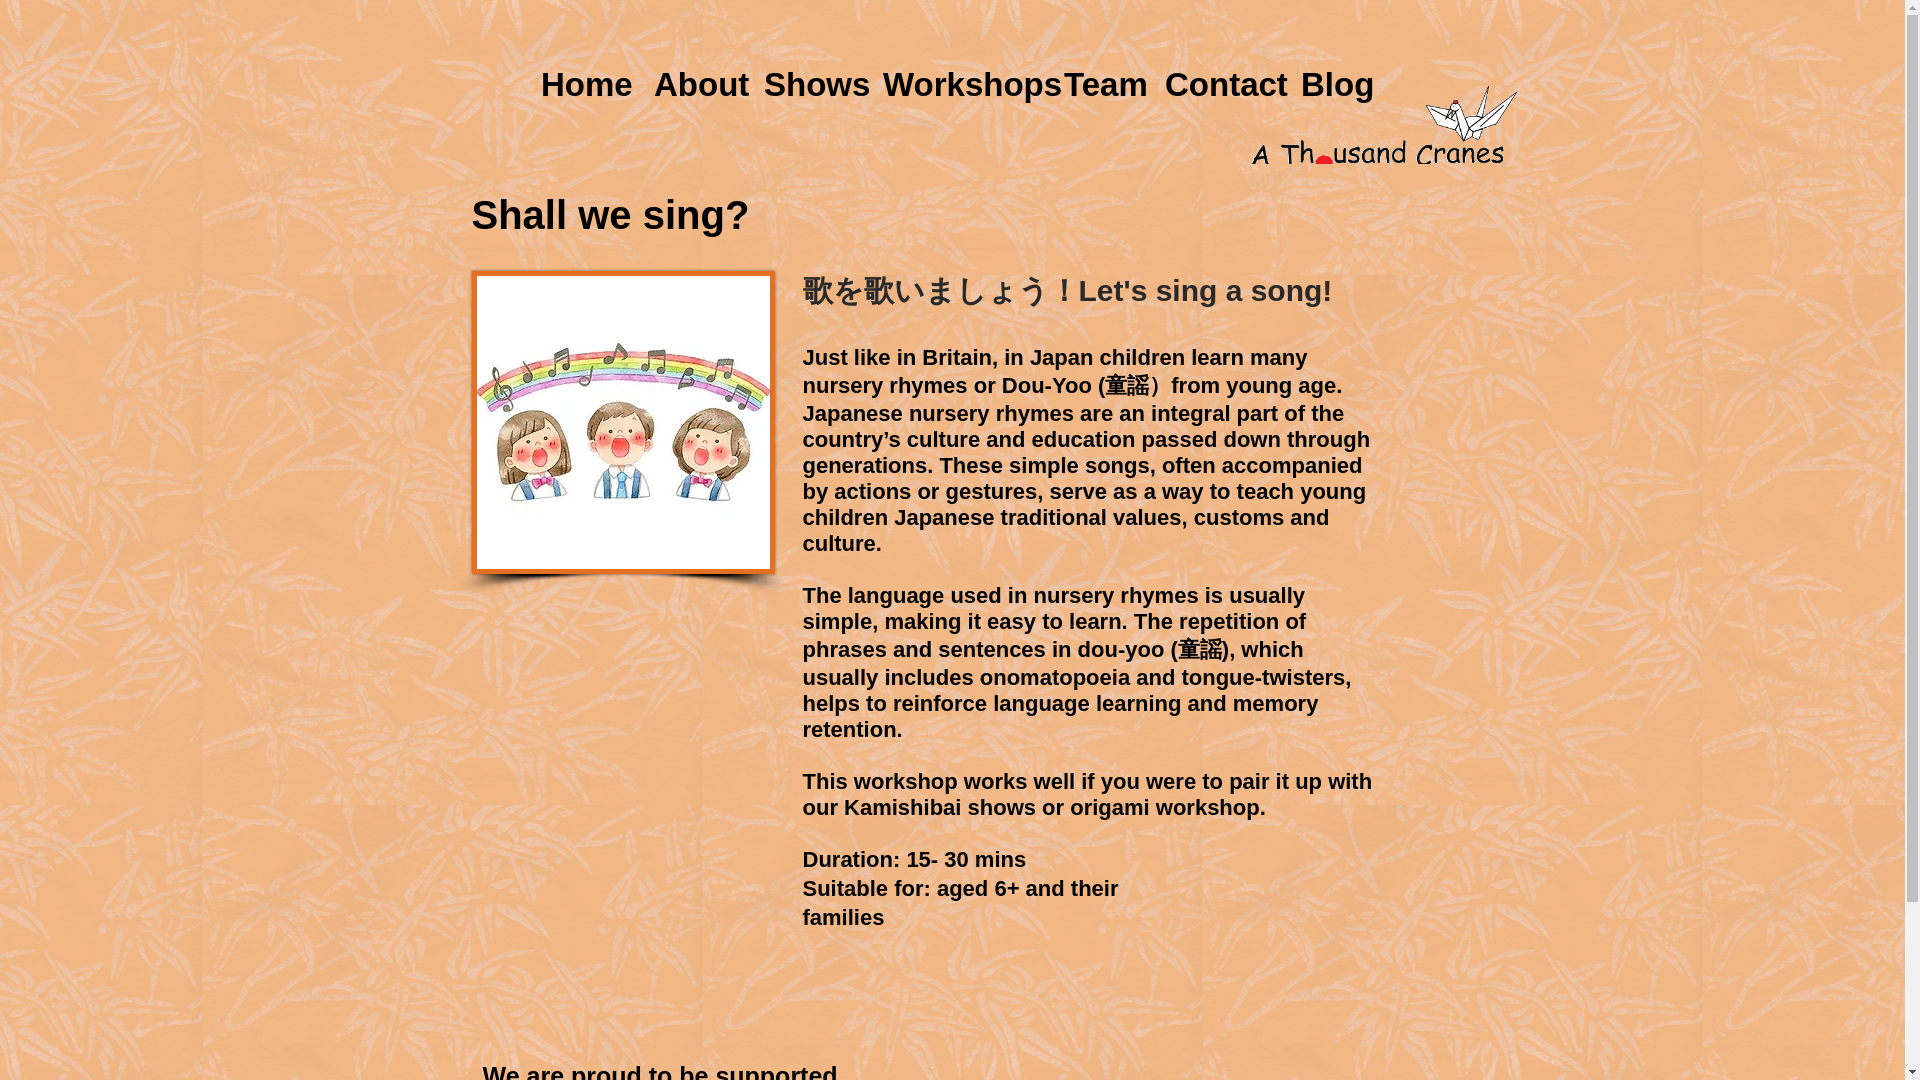 The height and width of the screenshot is (1080, 1920). Describe the element at coordinates (808, 84) in the screenshot. I see `Shows` at that location.